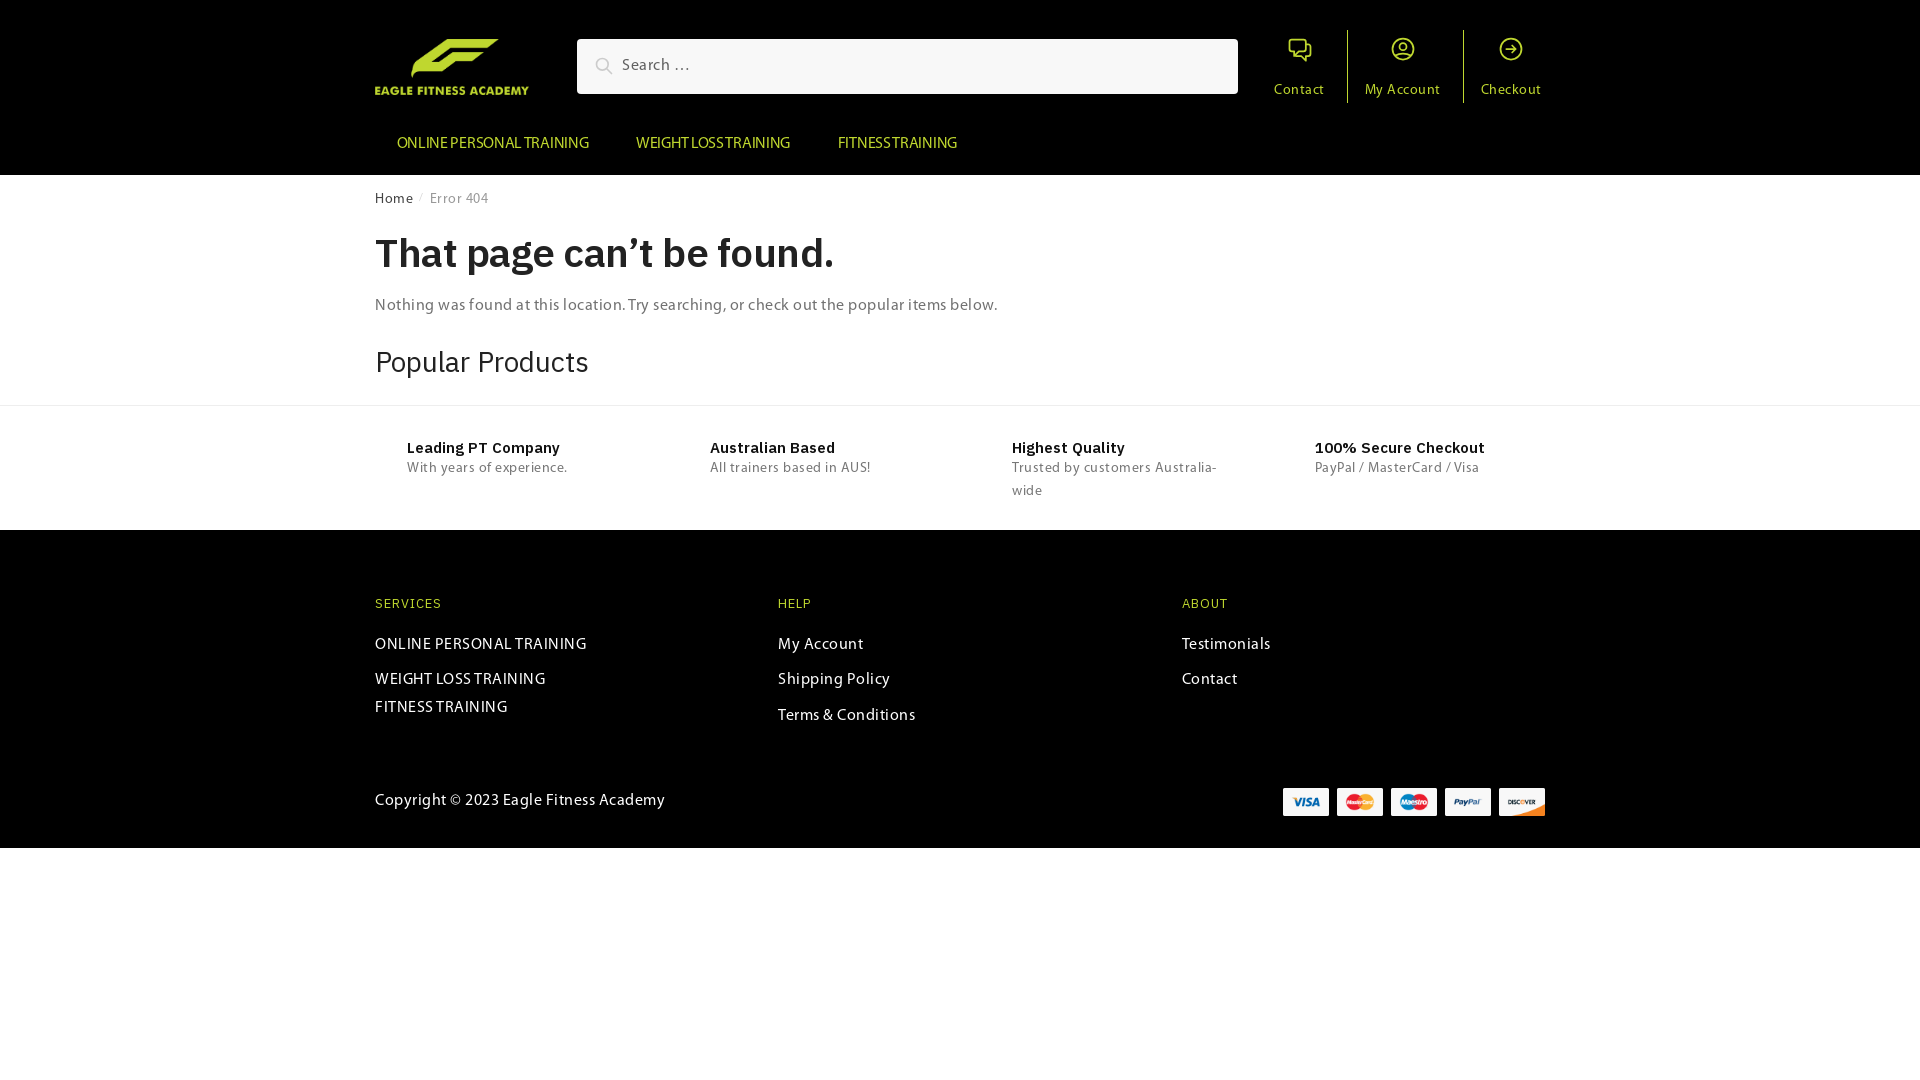 The image size is (1920, 1080). What do you see at coordinates (460, 680) in the screenshot?
I see `WEIGHT LOSS TRAINING` at bounding box center [460, 680].